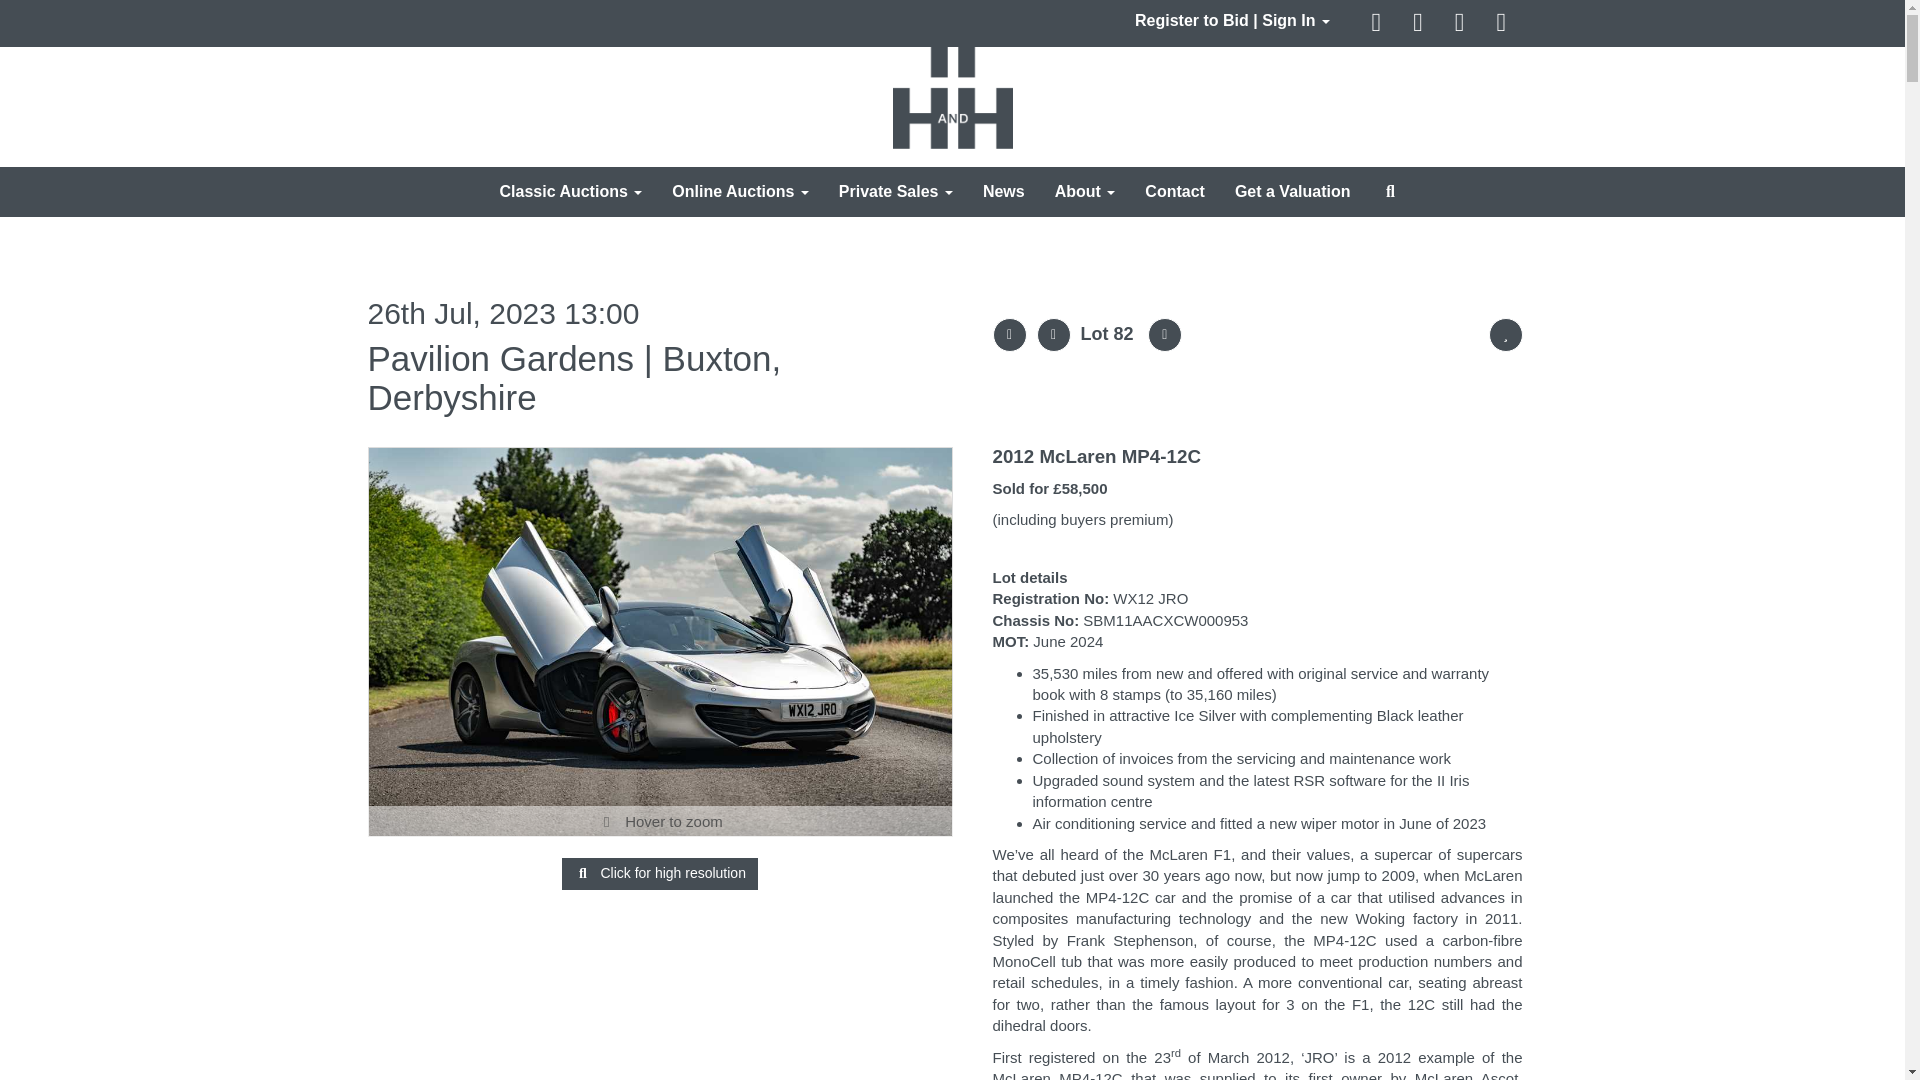  I want to click on Online Auctions, so click(740, 192).